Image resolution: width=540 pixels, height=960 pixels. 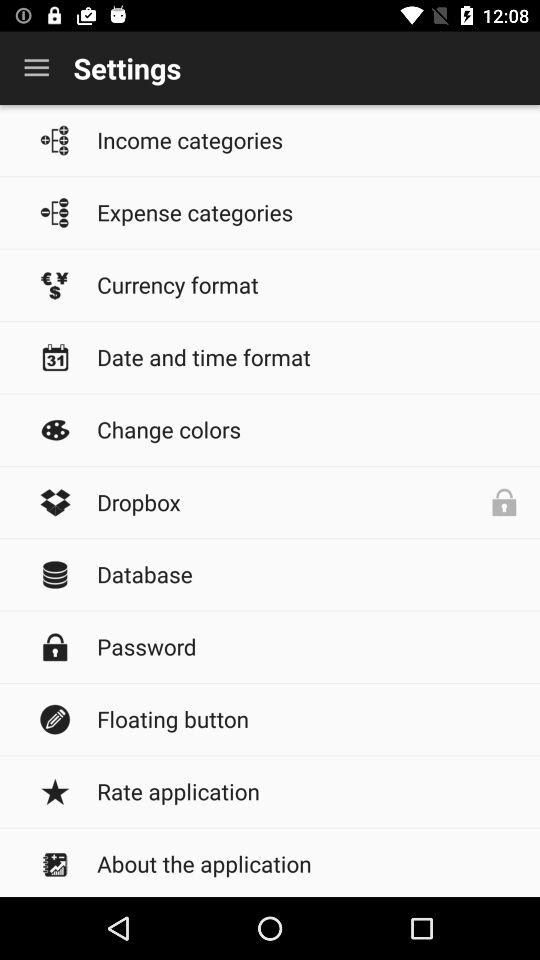 I want to click on choose the icon below income categories, so click(x=308, y=212).